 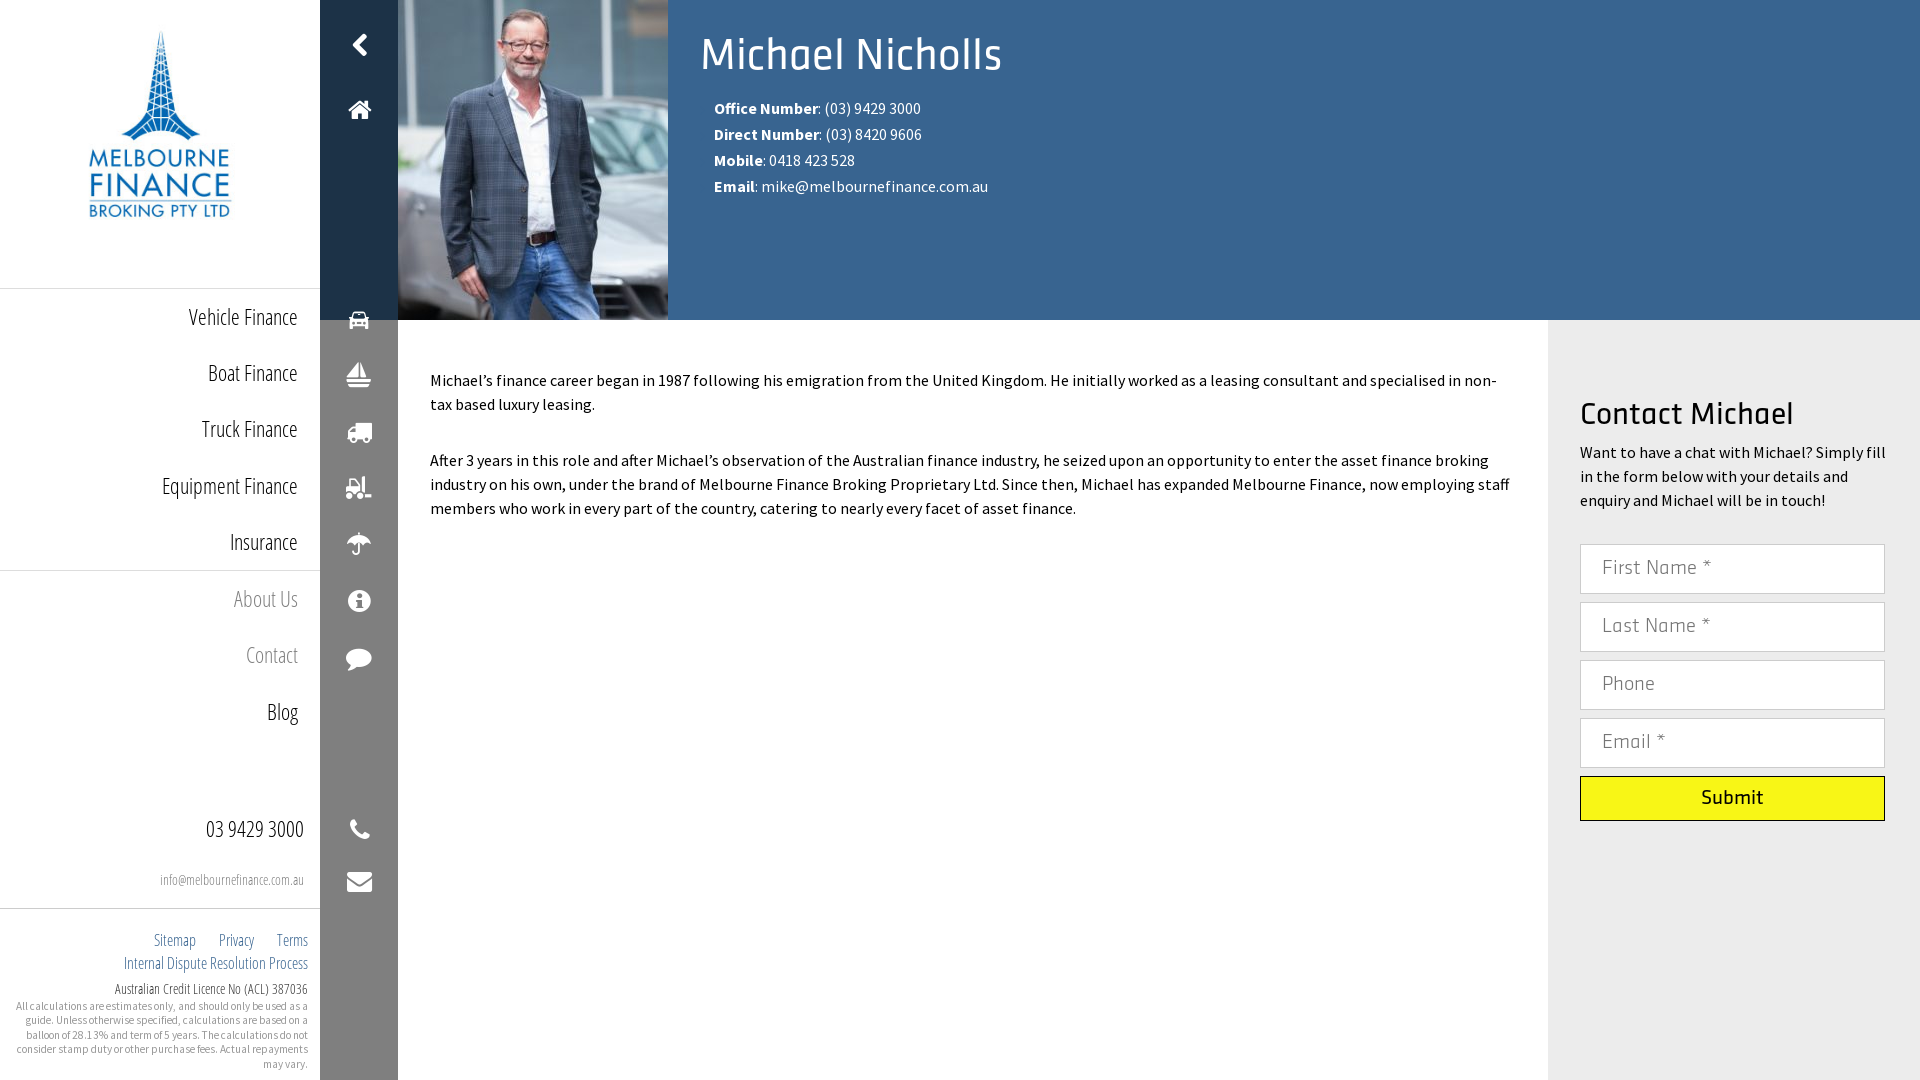 I want to click on (03) 9429 3000, so click(x=872, y=108).